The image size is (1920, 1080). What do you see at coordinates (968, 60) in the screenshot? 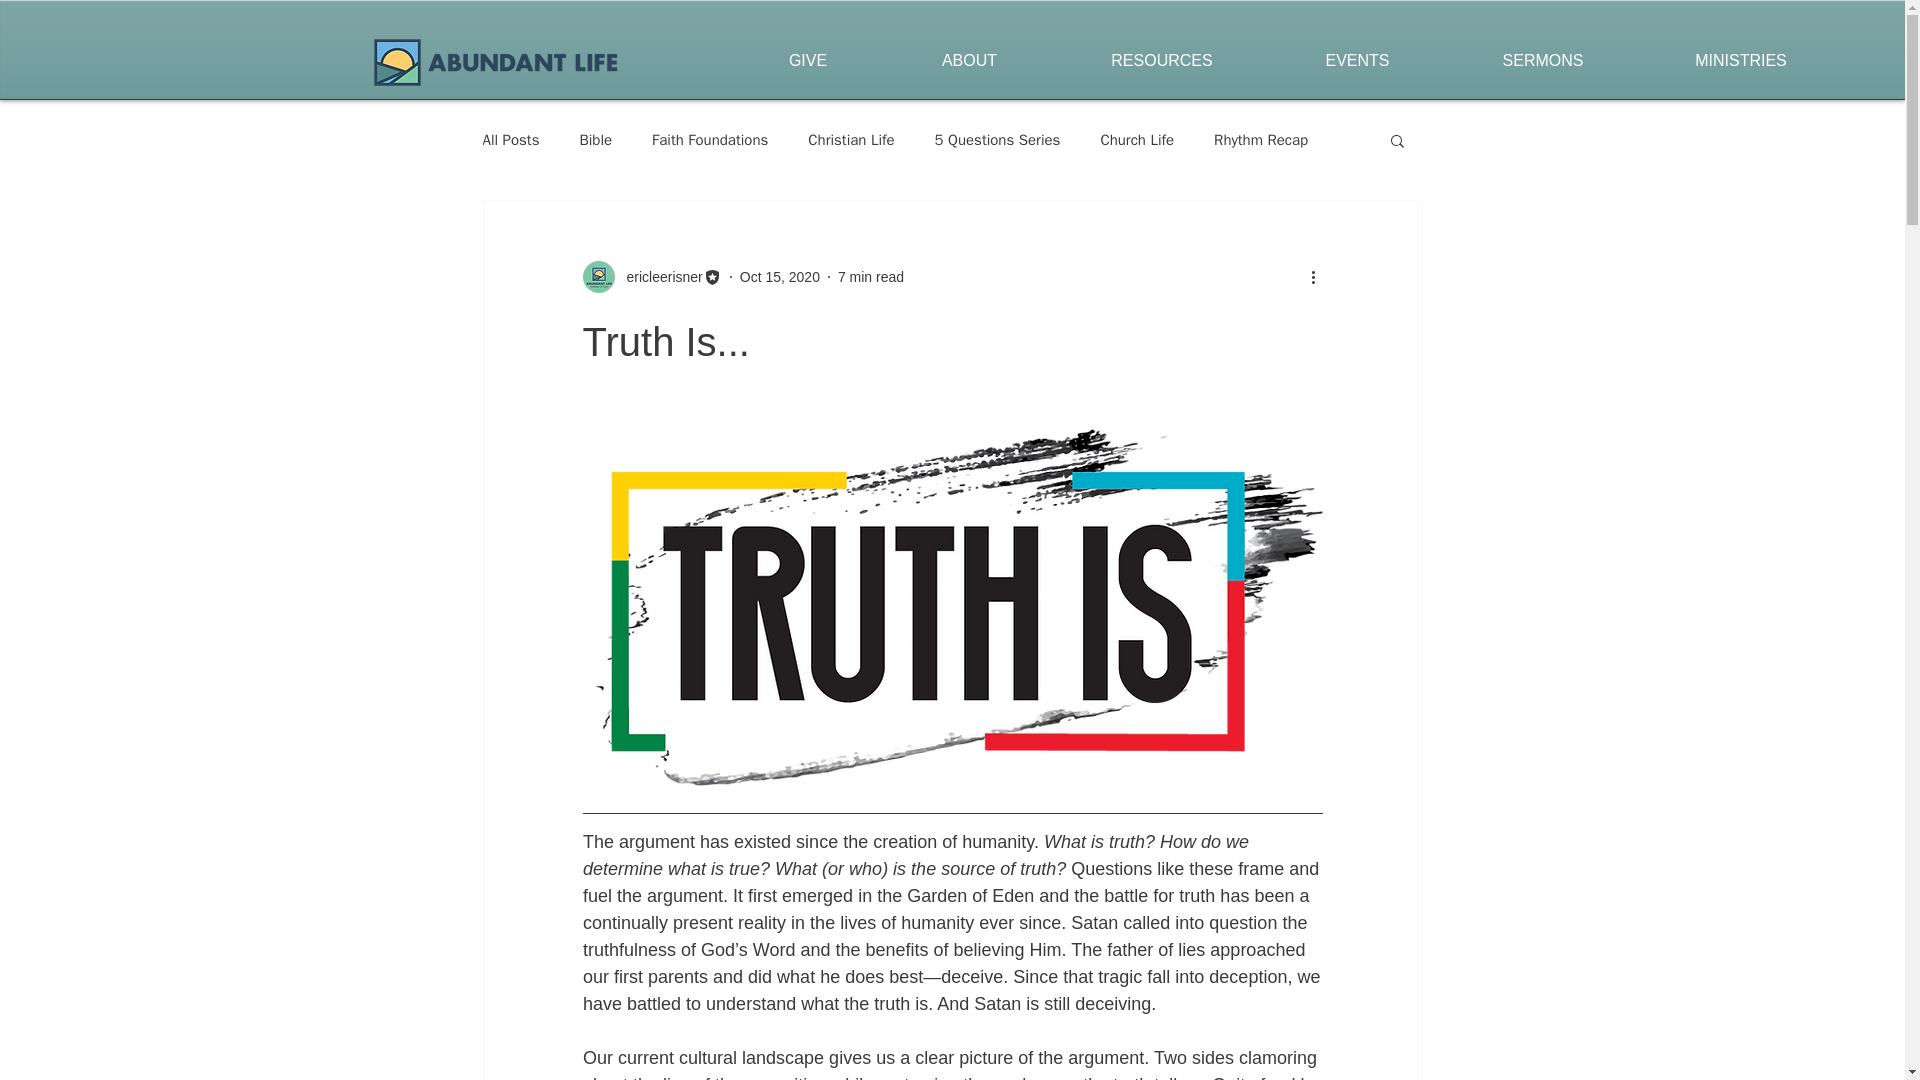
I see `ABOUT` at bounding box center [968, 60].